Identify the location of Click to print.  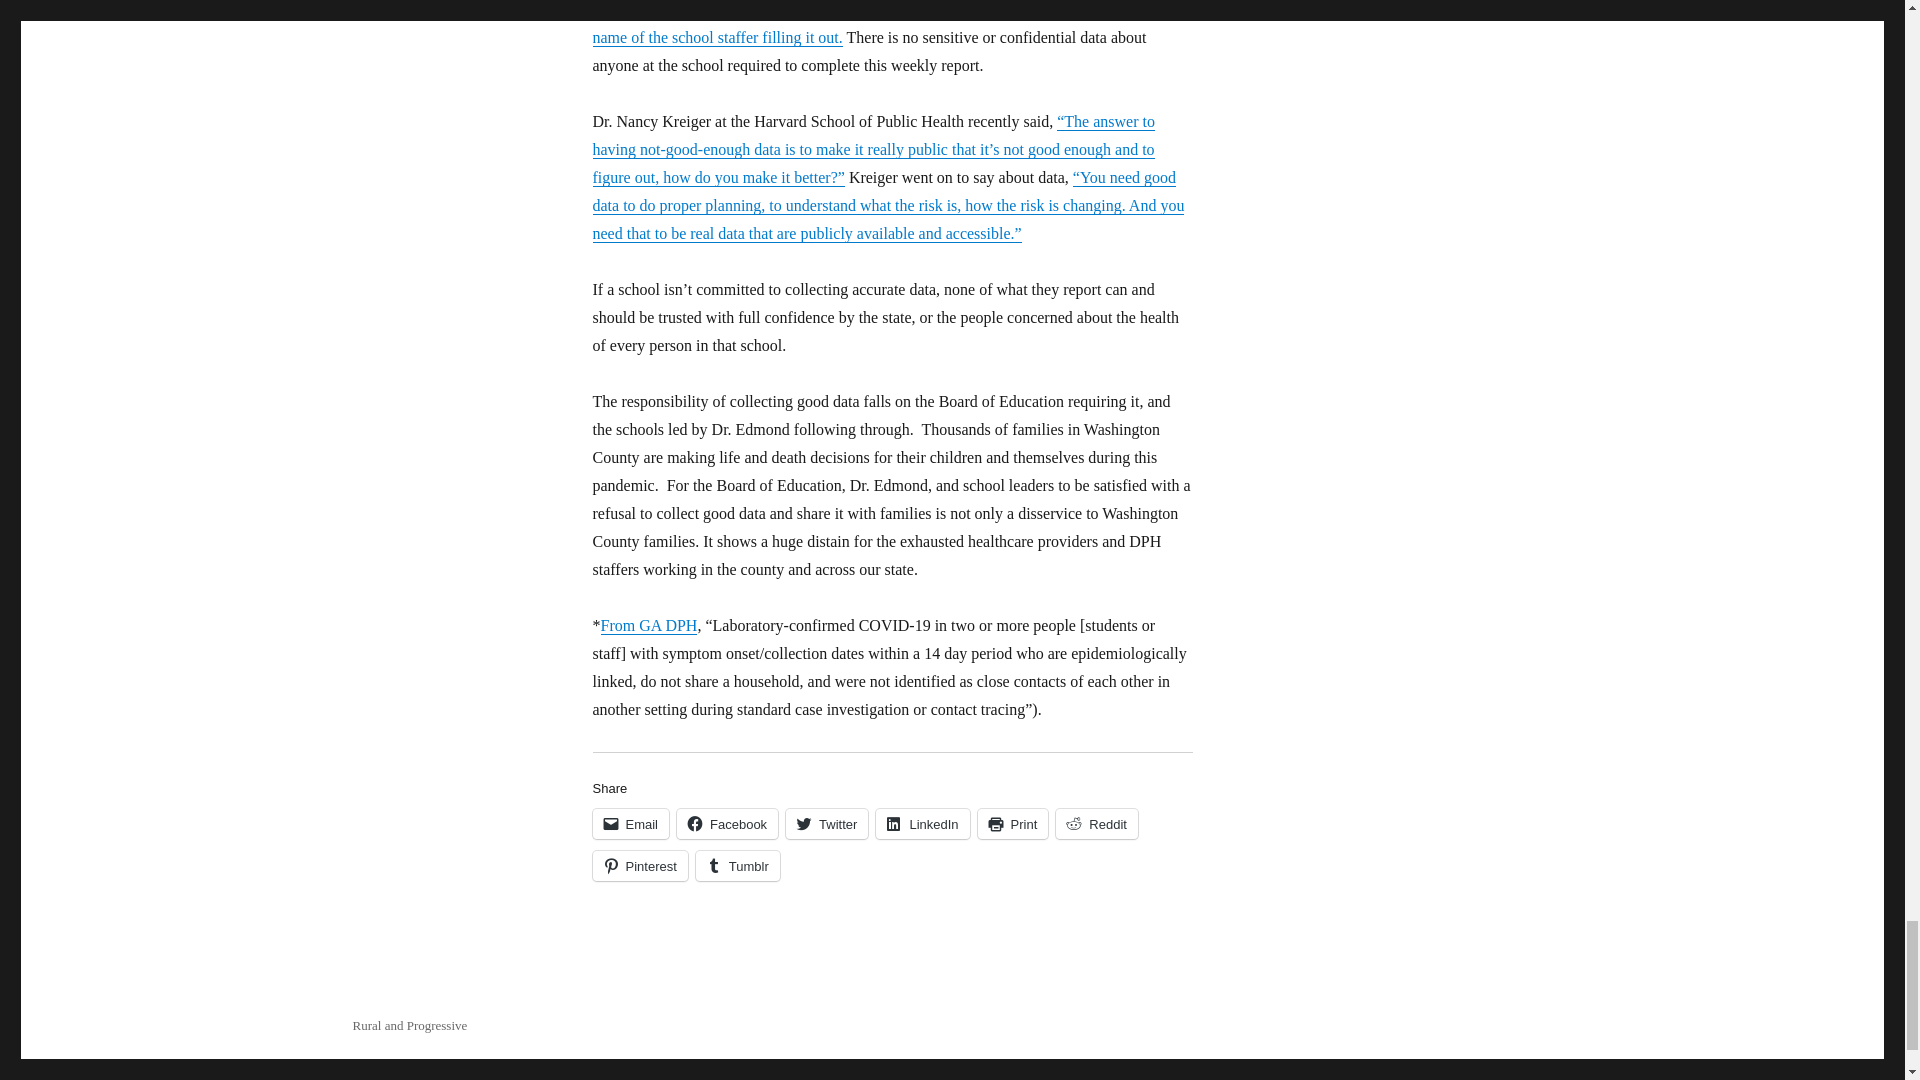
(1012, 824).